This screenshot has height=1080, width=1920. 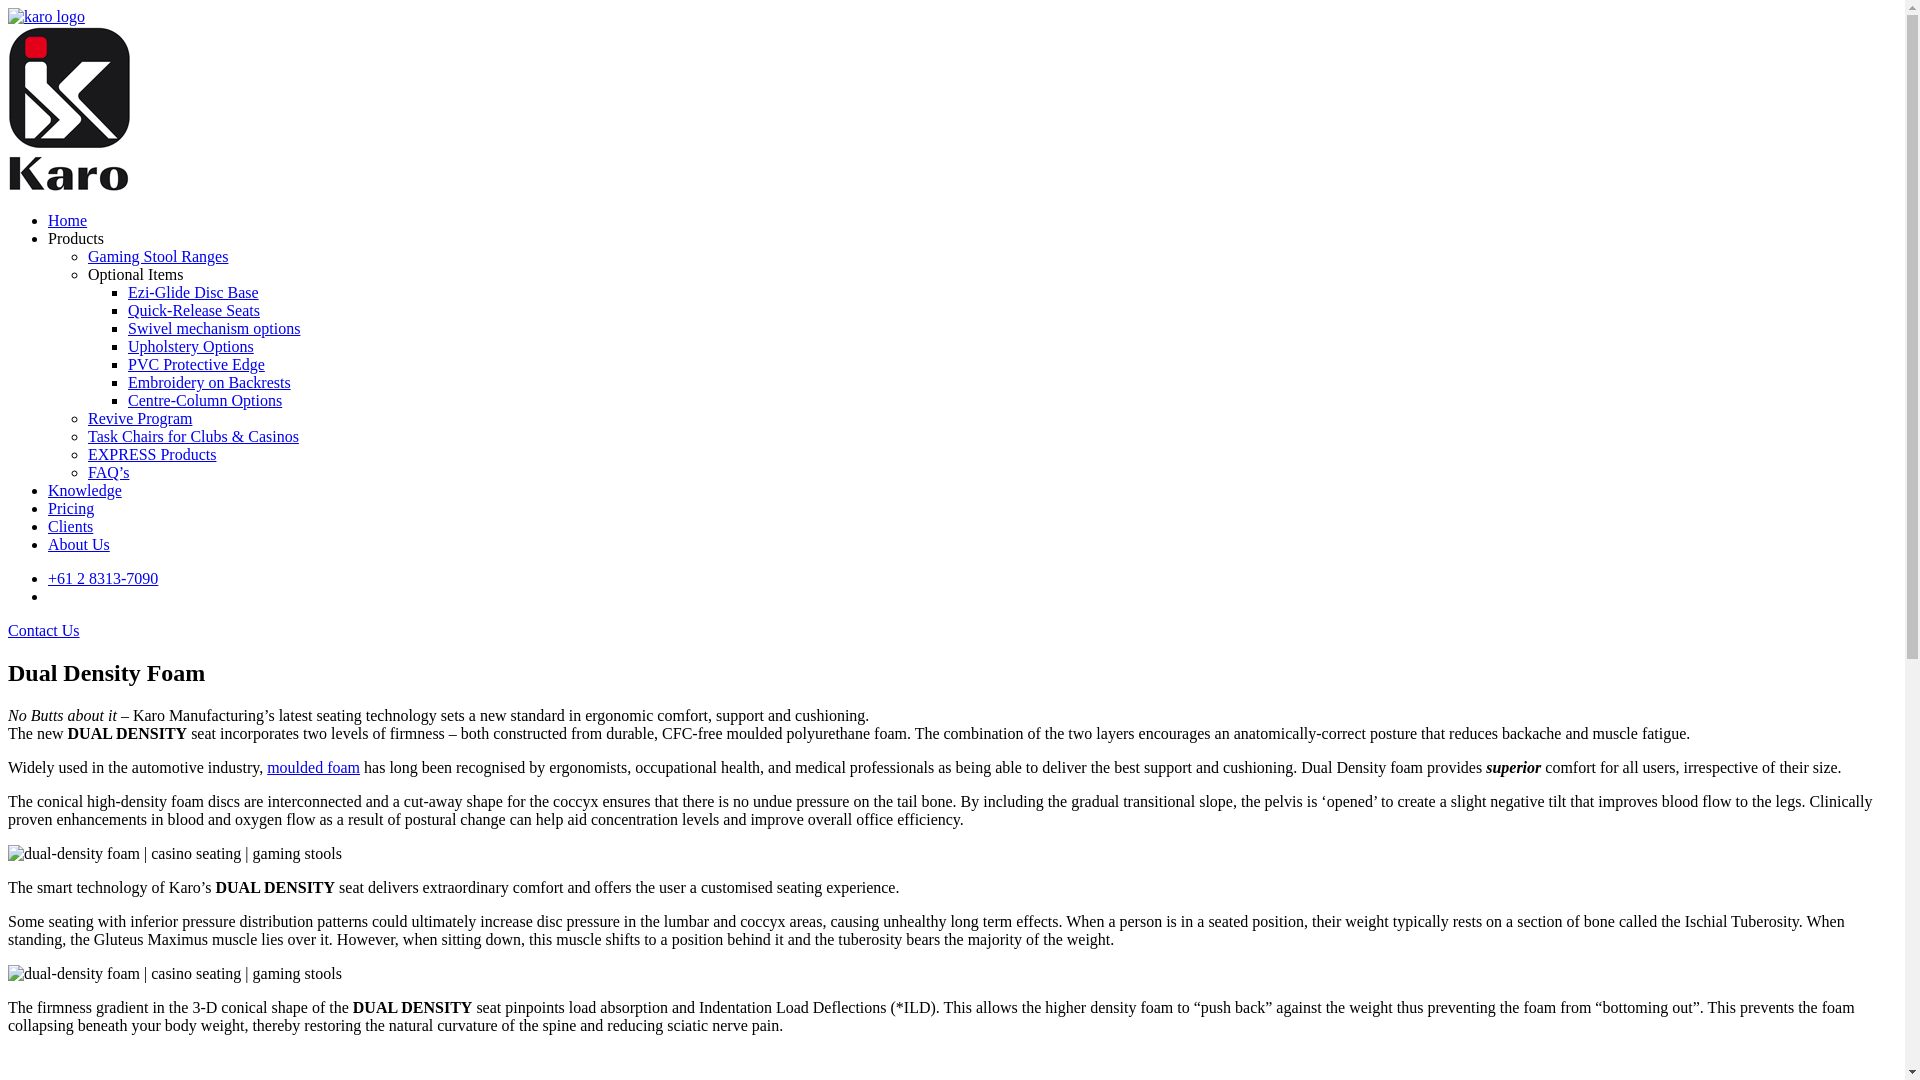 I want to click on Knowledge, so click(x=85, y=490).